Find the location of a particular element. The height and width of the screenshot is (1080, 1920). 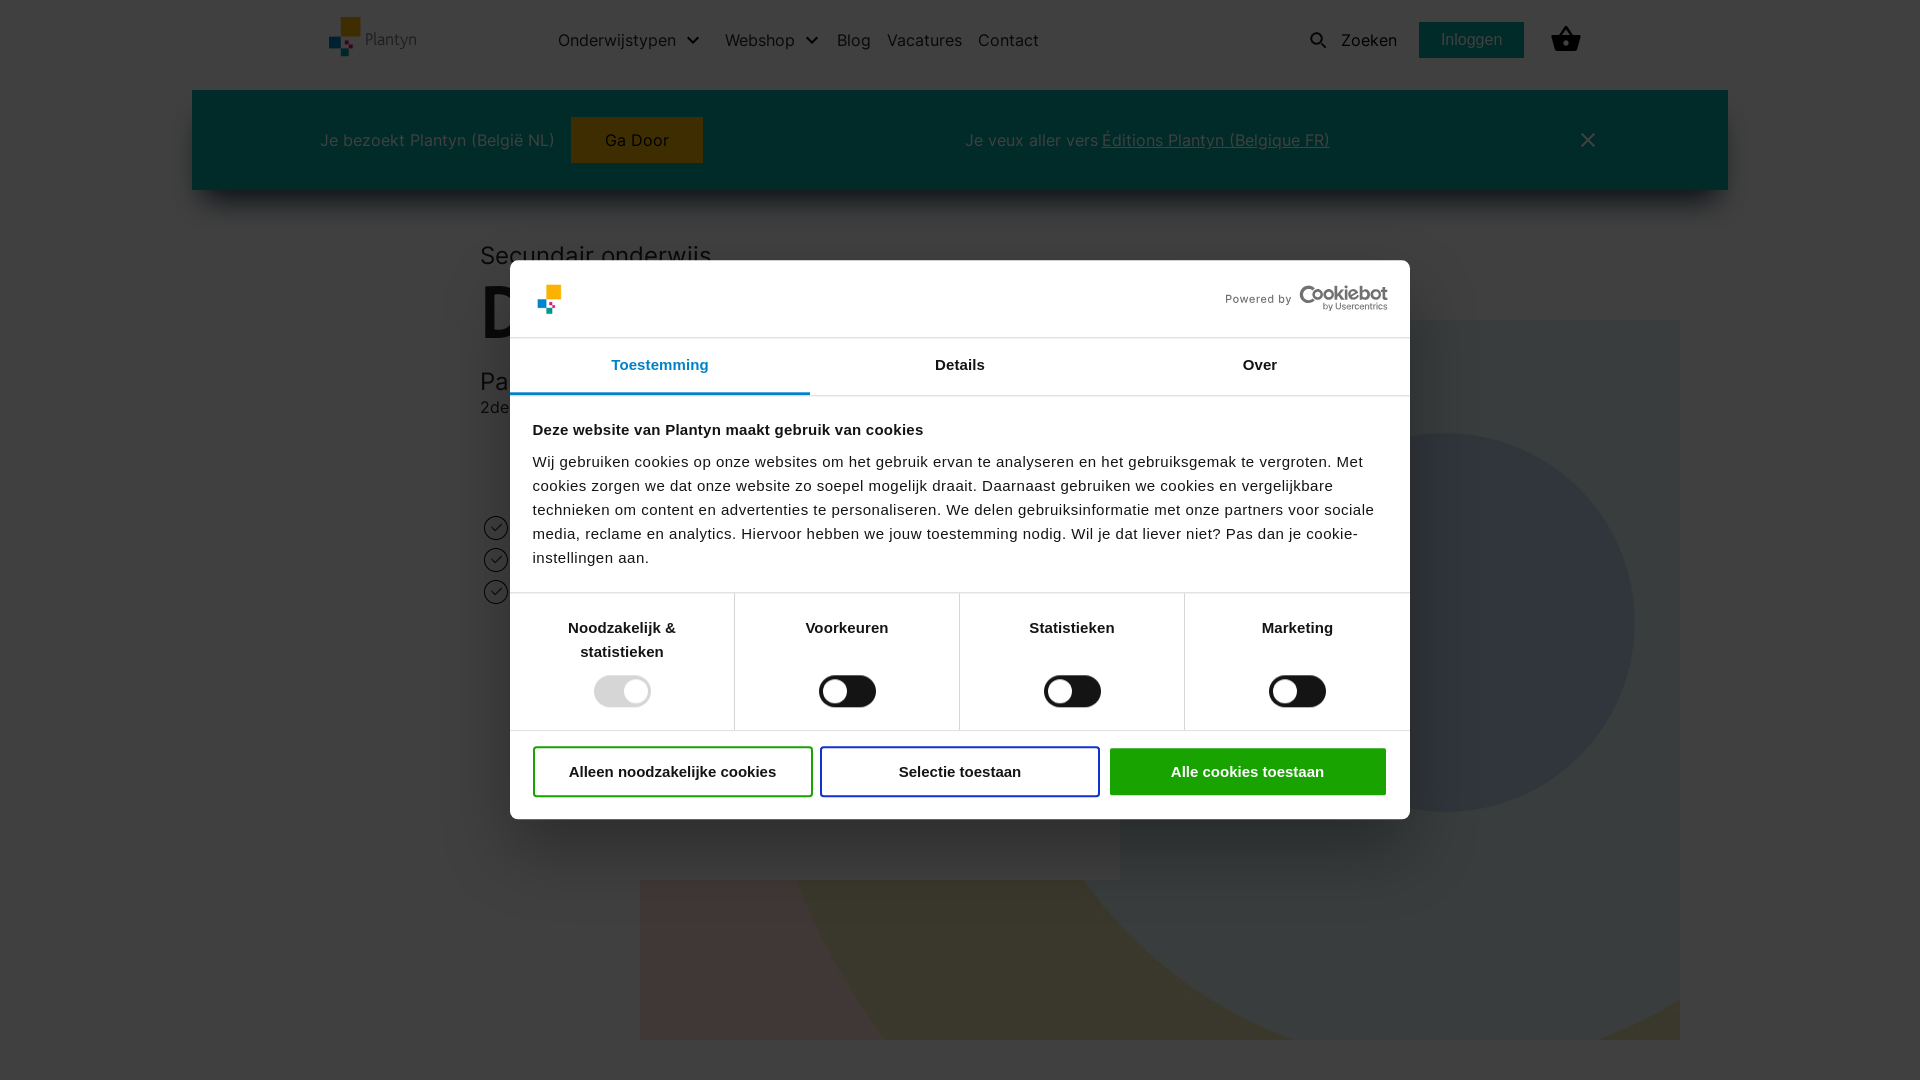

Zoeken is located at coordinates (1348, 40).